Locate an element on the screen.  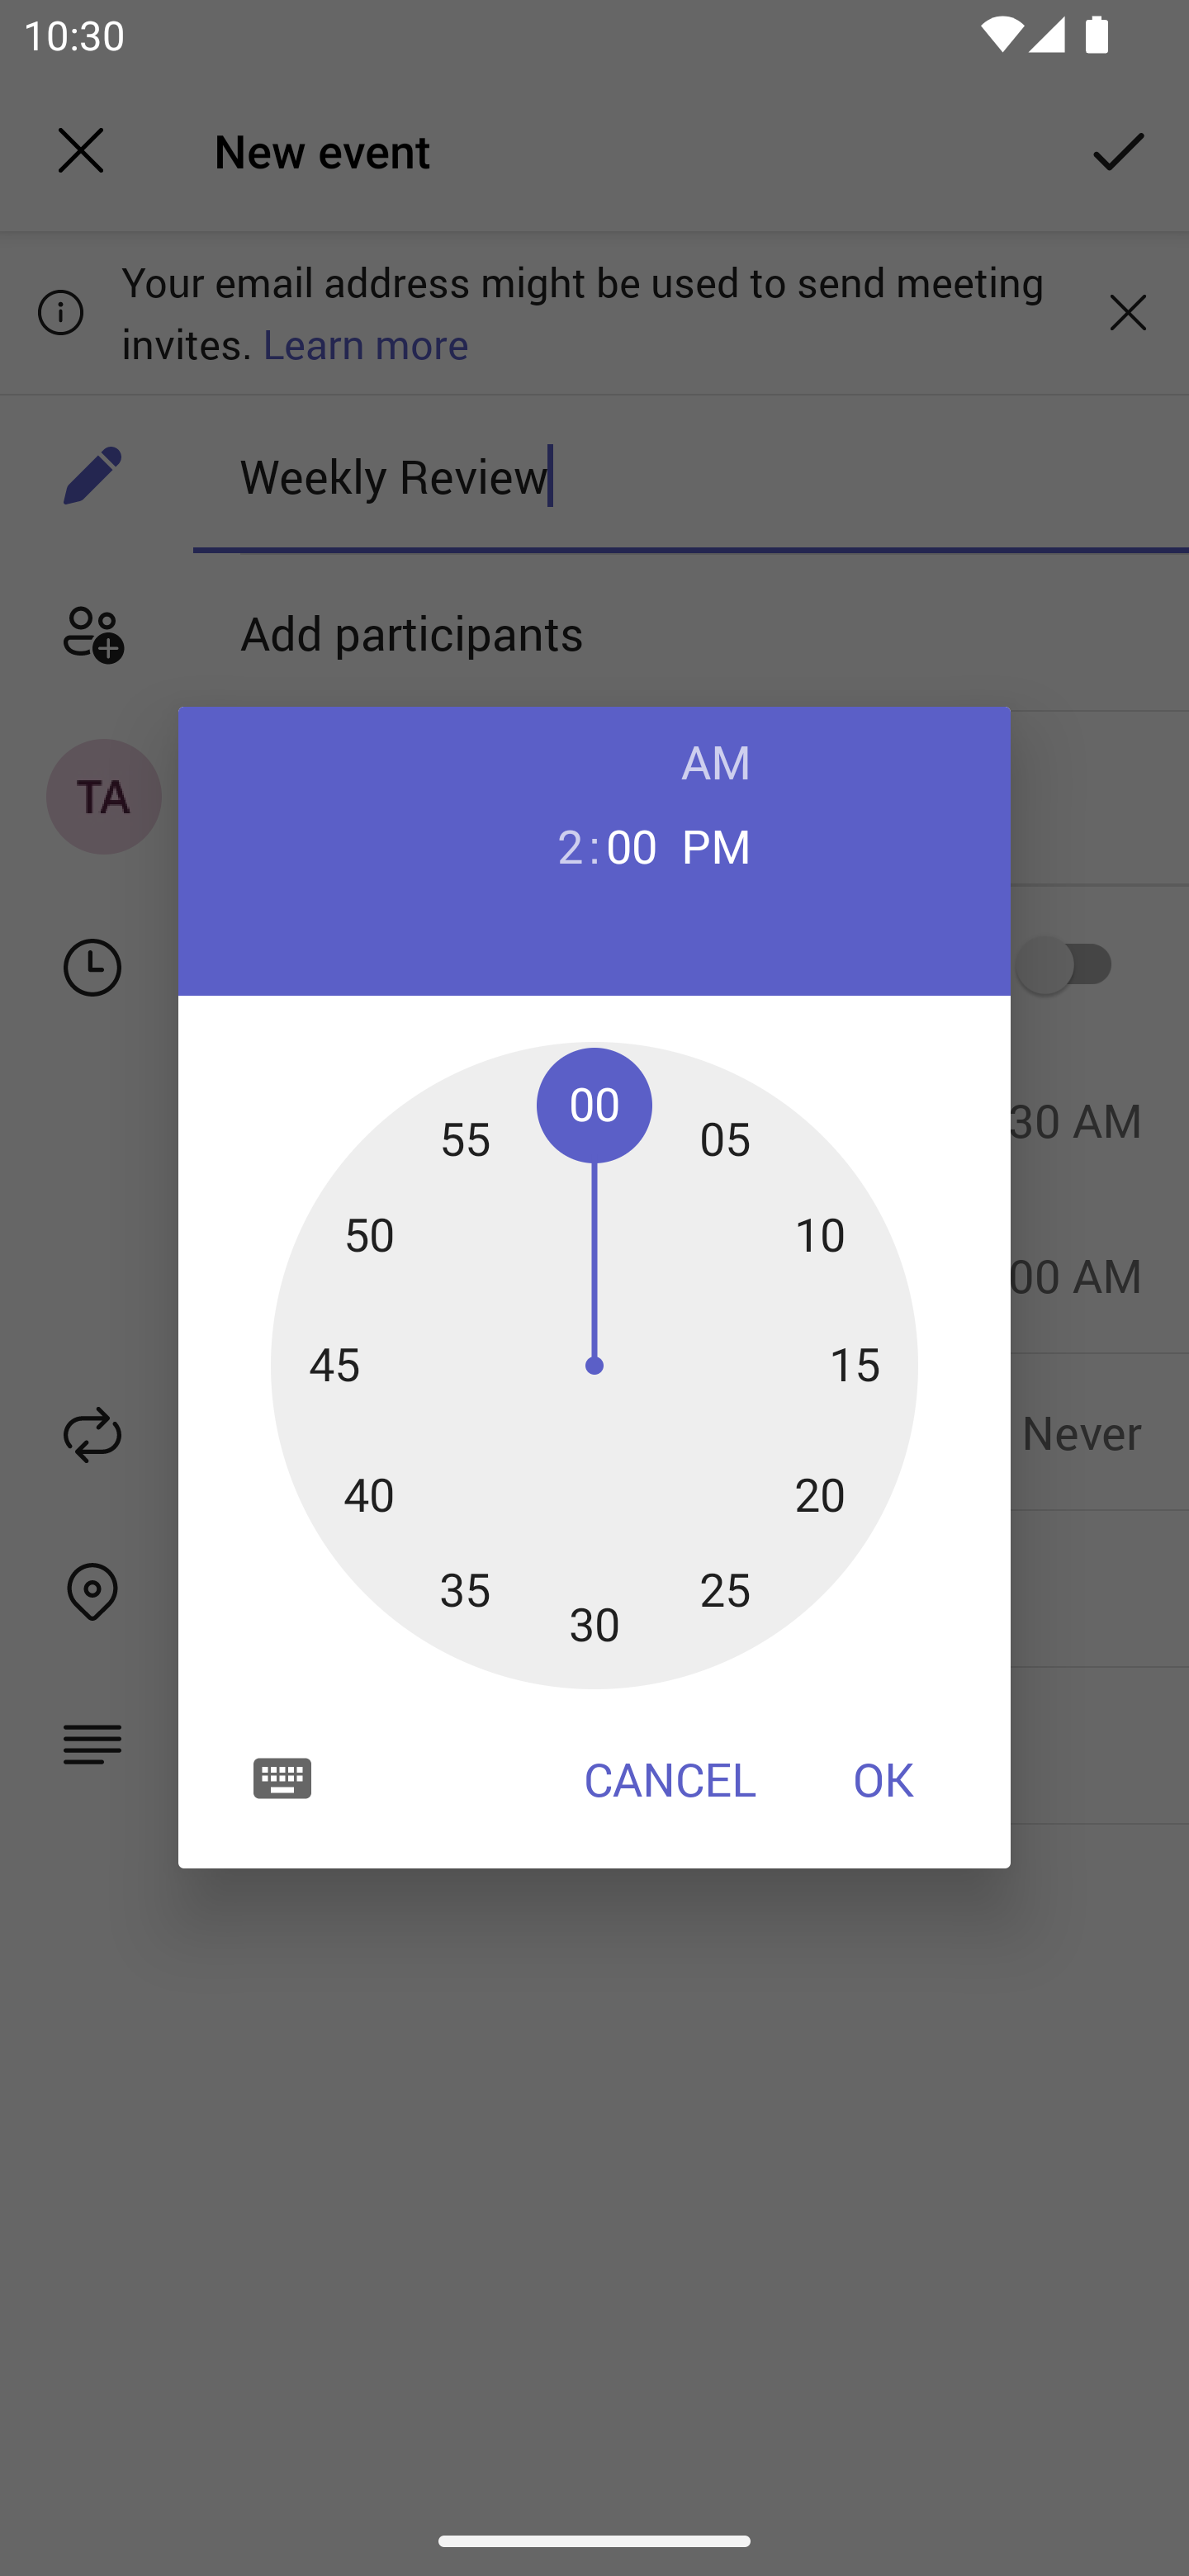
PM is located at coordinates (717, 844).